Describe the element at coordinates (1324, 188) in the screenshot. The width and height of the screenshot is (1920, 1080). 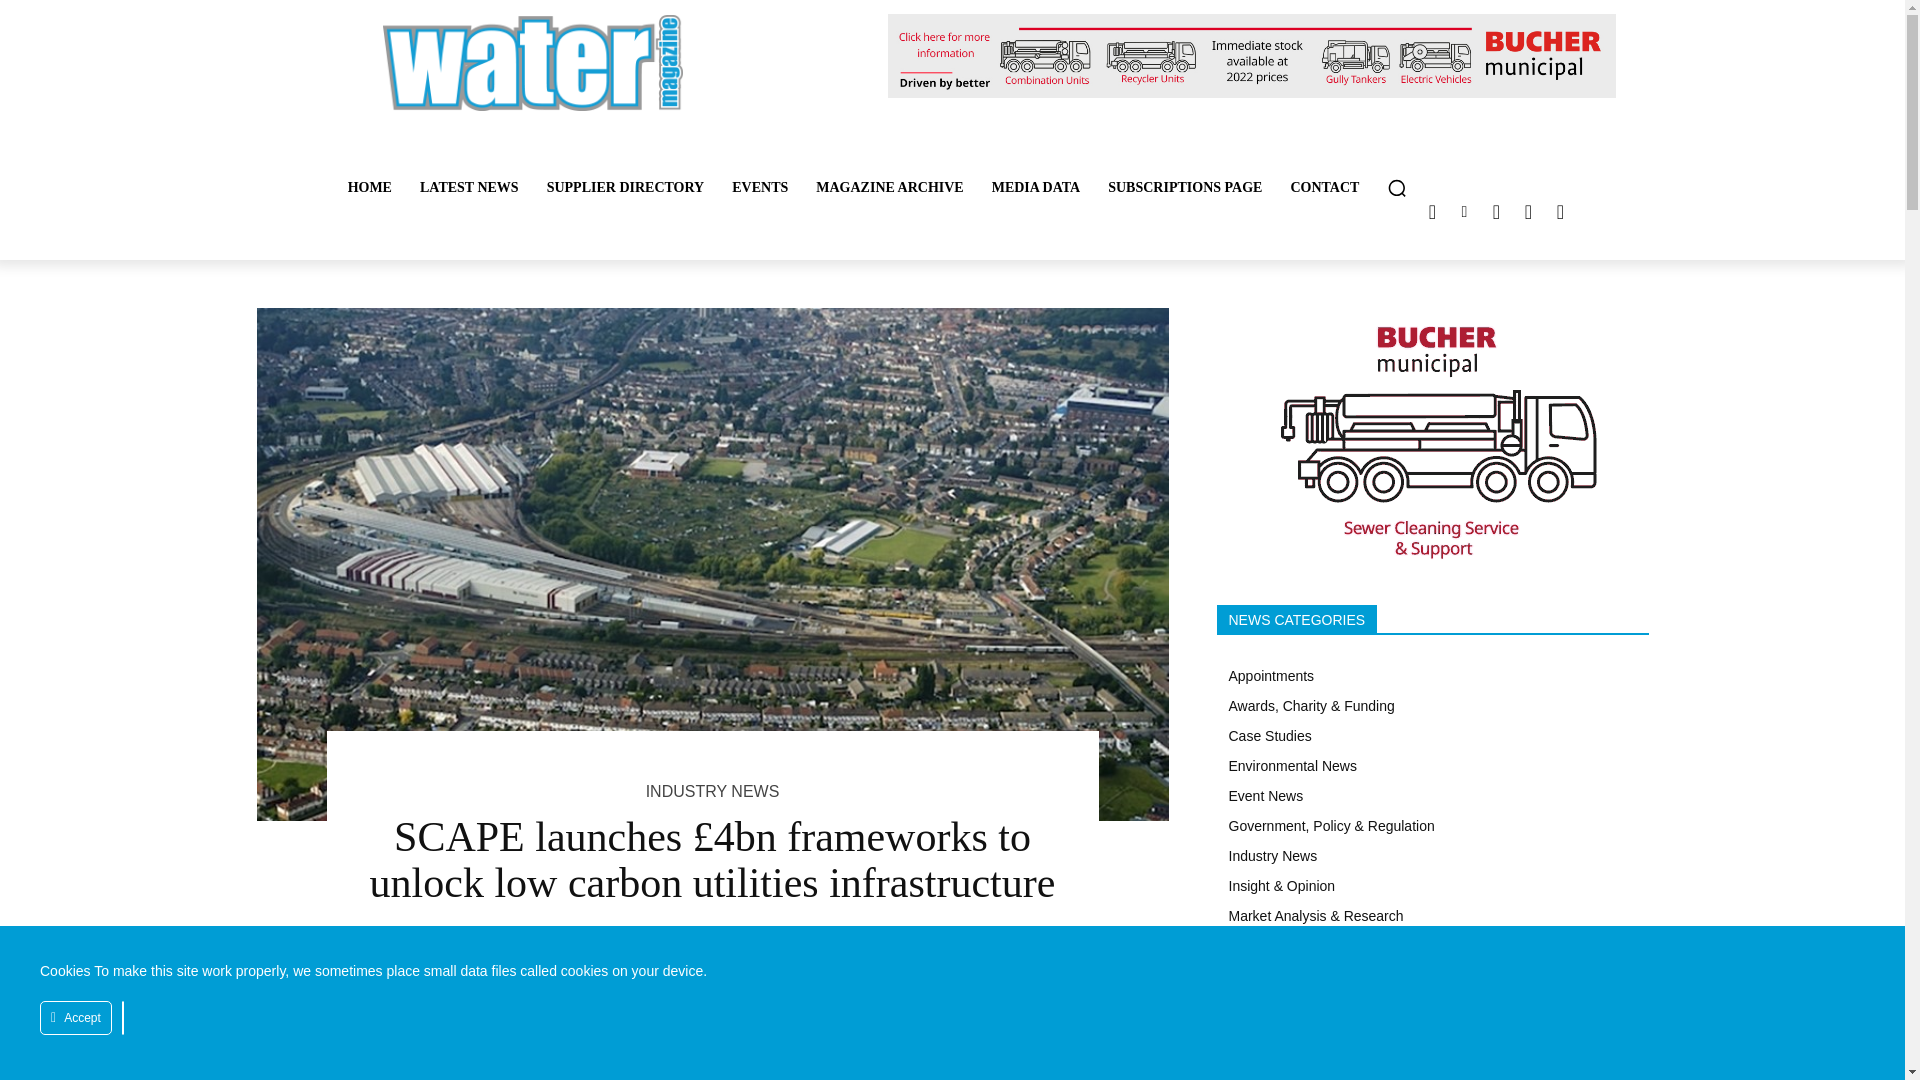
I see `CONTACT` at that location.